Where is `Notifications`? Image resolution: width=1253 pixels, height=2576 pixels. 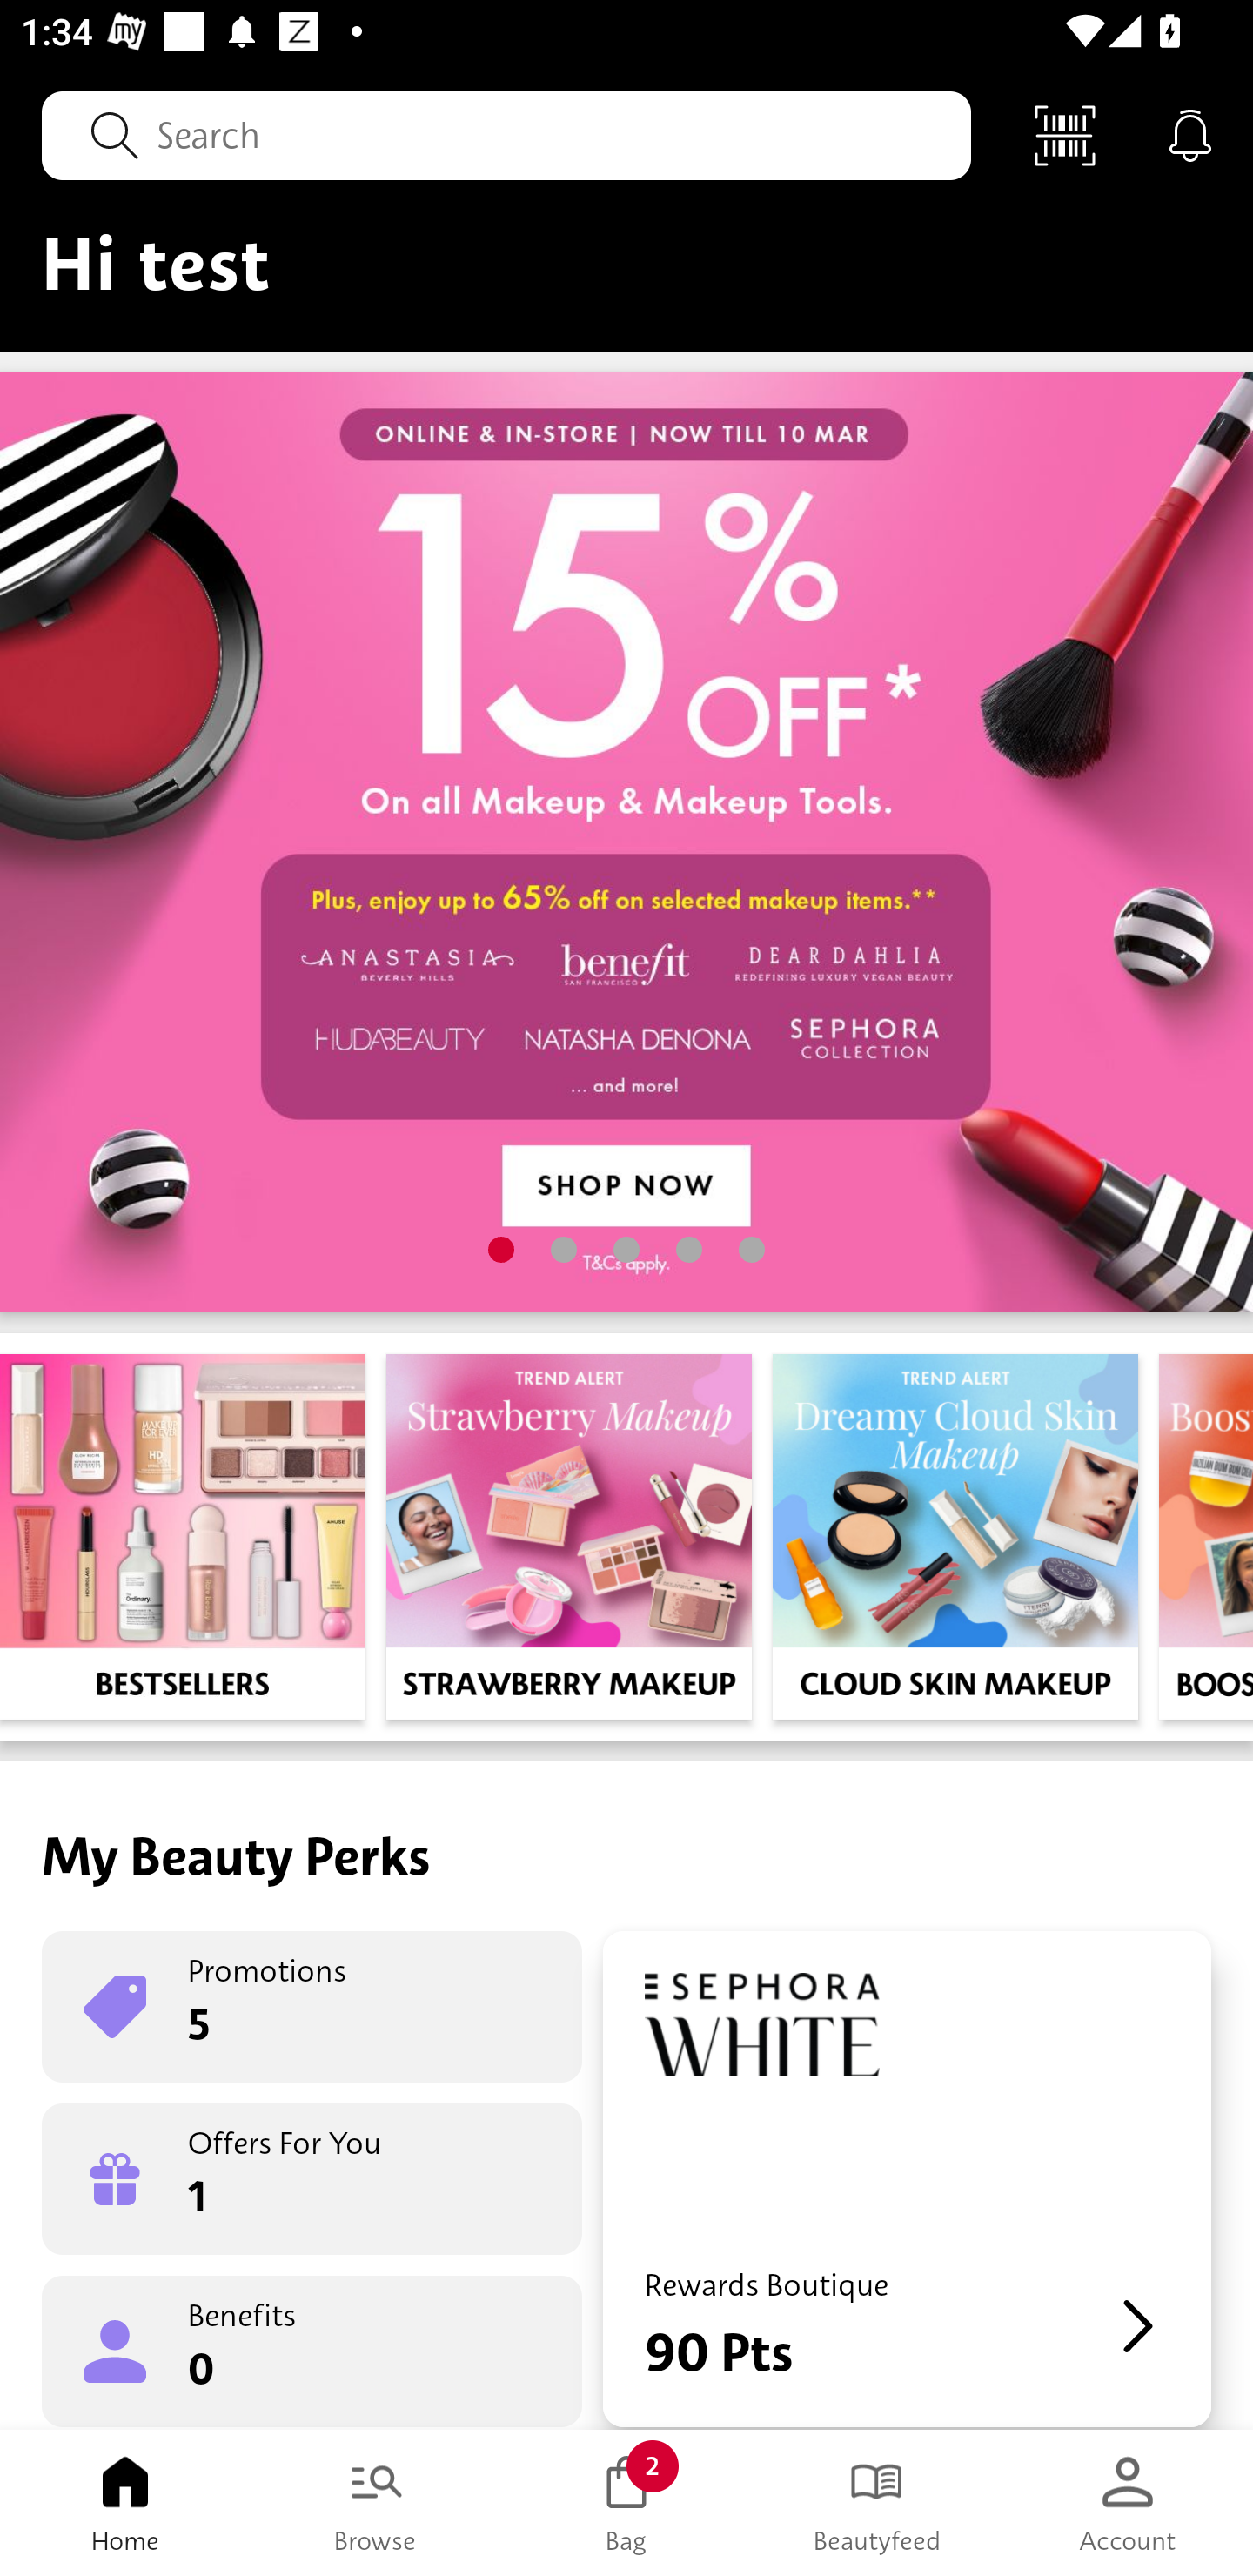 Notifications is located at coordinates (1190, 134).